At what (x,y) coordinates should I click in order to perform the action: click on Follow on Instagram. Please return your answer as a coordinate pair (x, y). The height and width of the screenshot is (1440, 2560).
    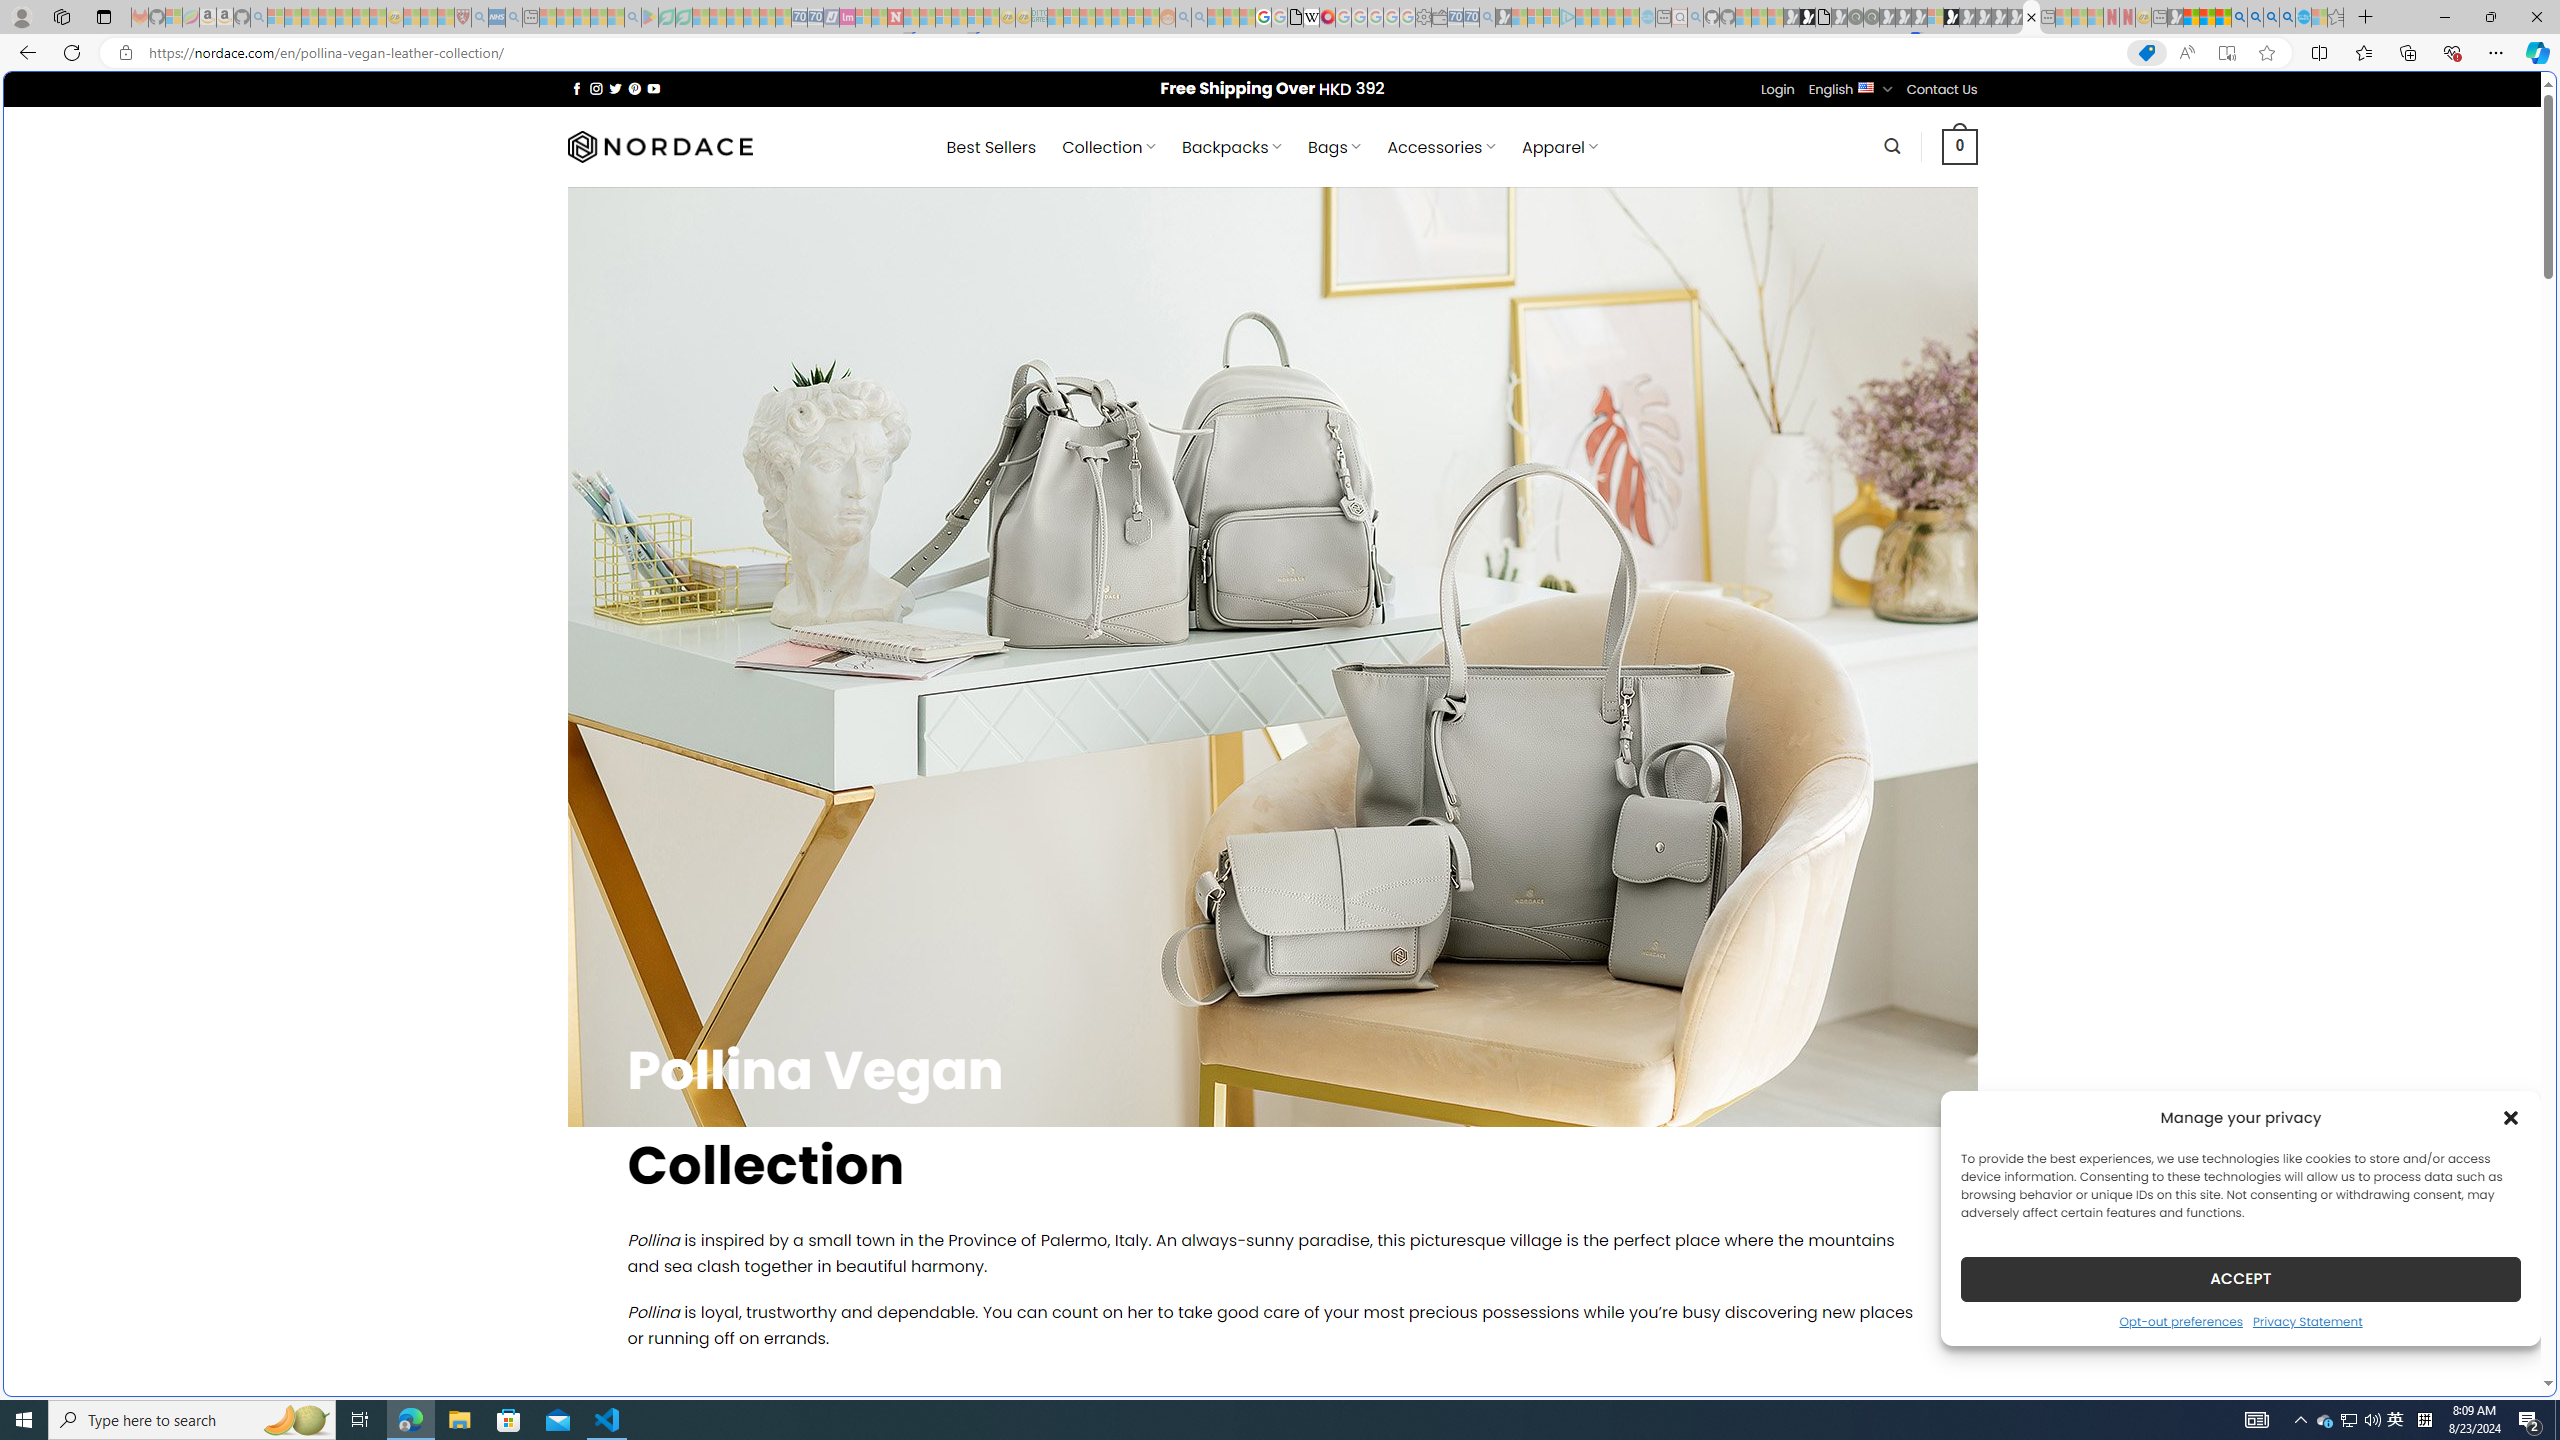
    Looking at the image, I should click on (596, 88).